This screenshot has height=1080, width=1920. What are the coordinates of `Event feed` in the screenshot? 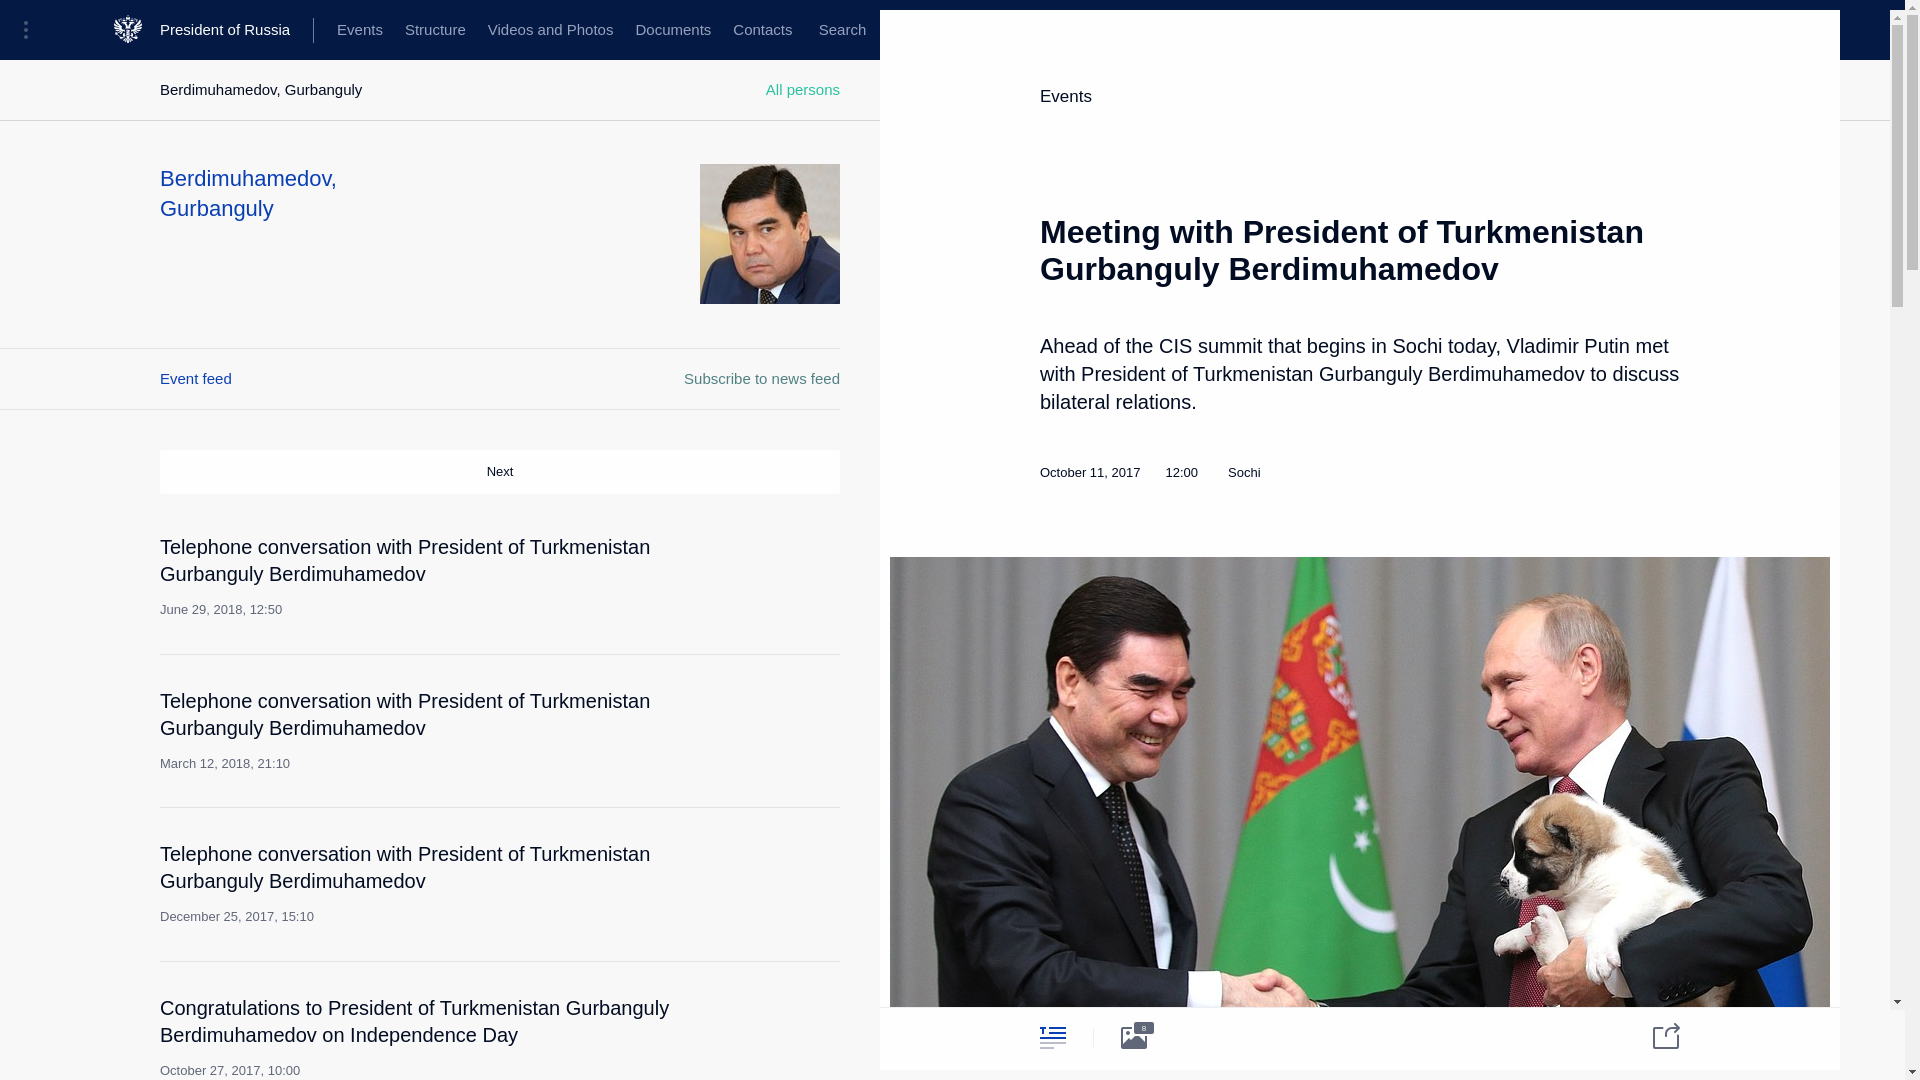 It's located at (196, 378).